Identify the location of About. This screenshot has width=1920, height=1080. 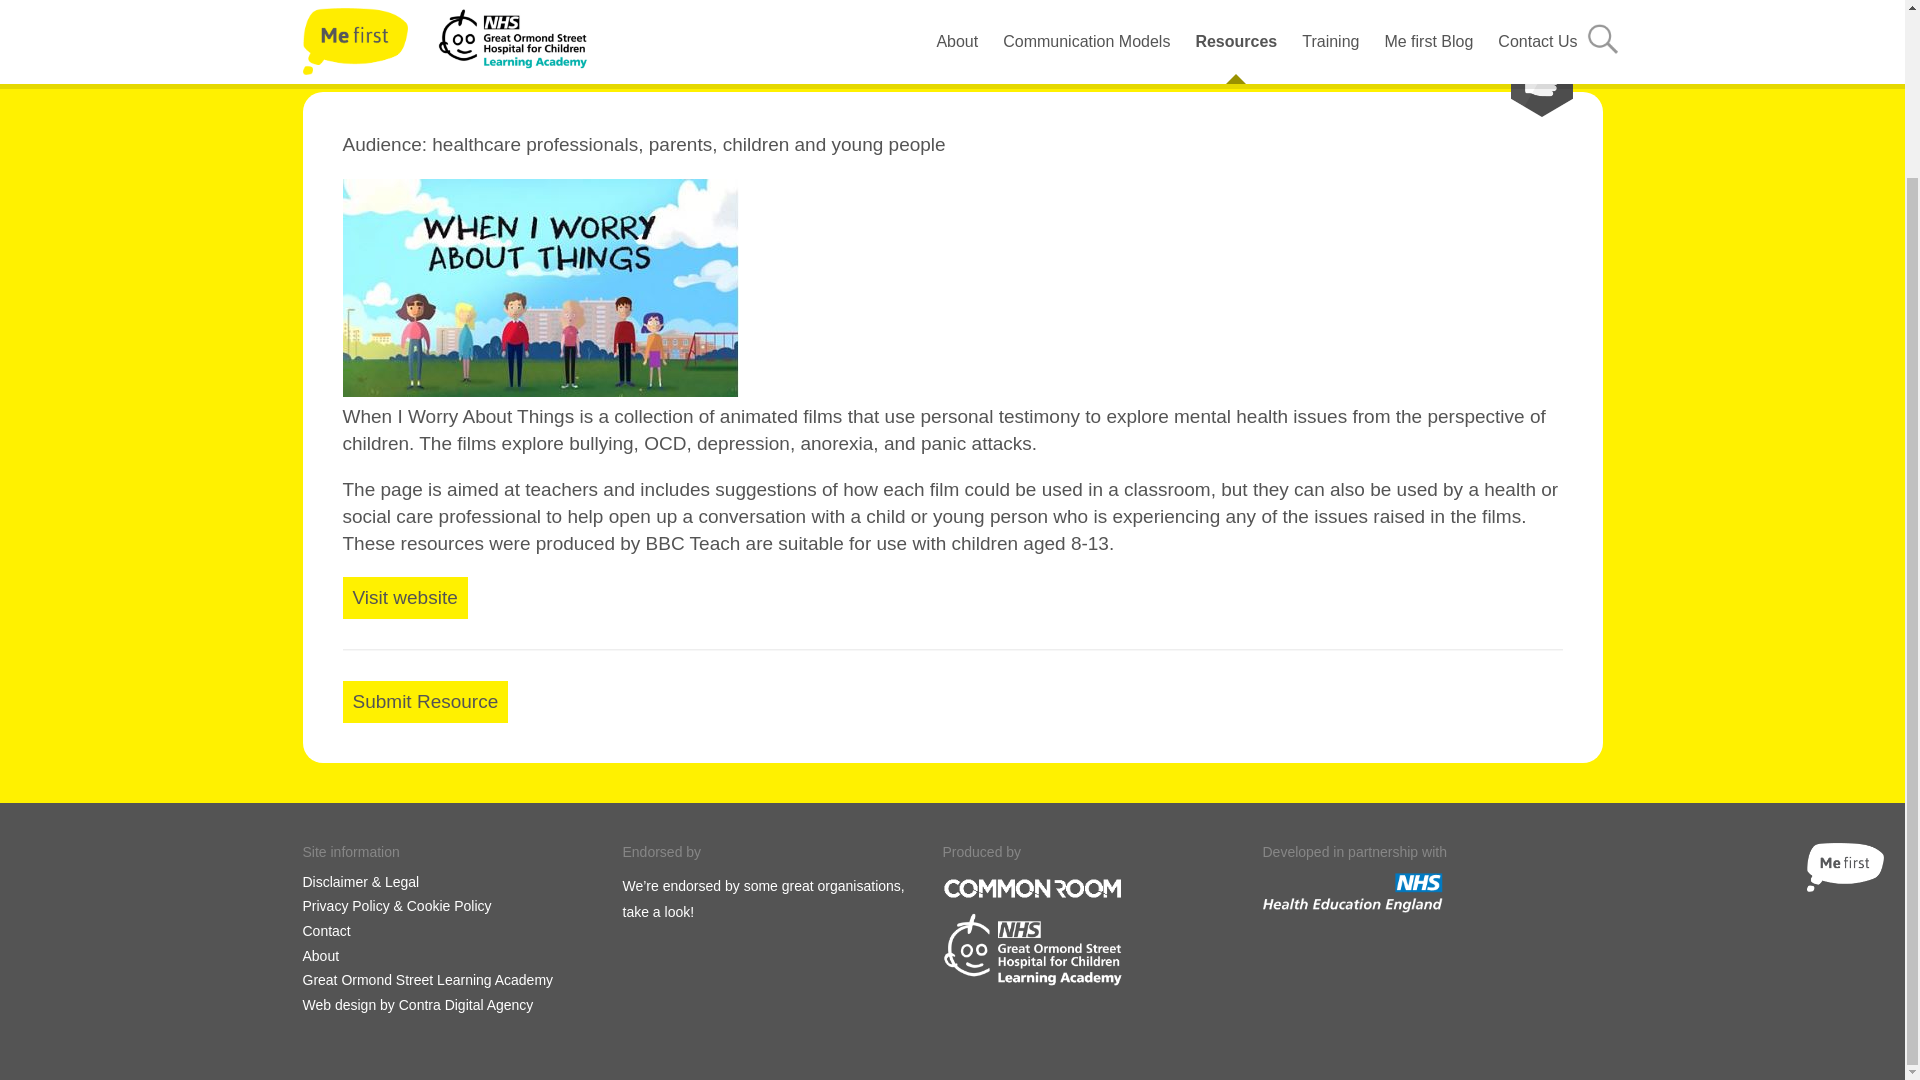
(320, 956).